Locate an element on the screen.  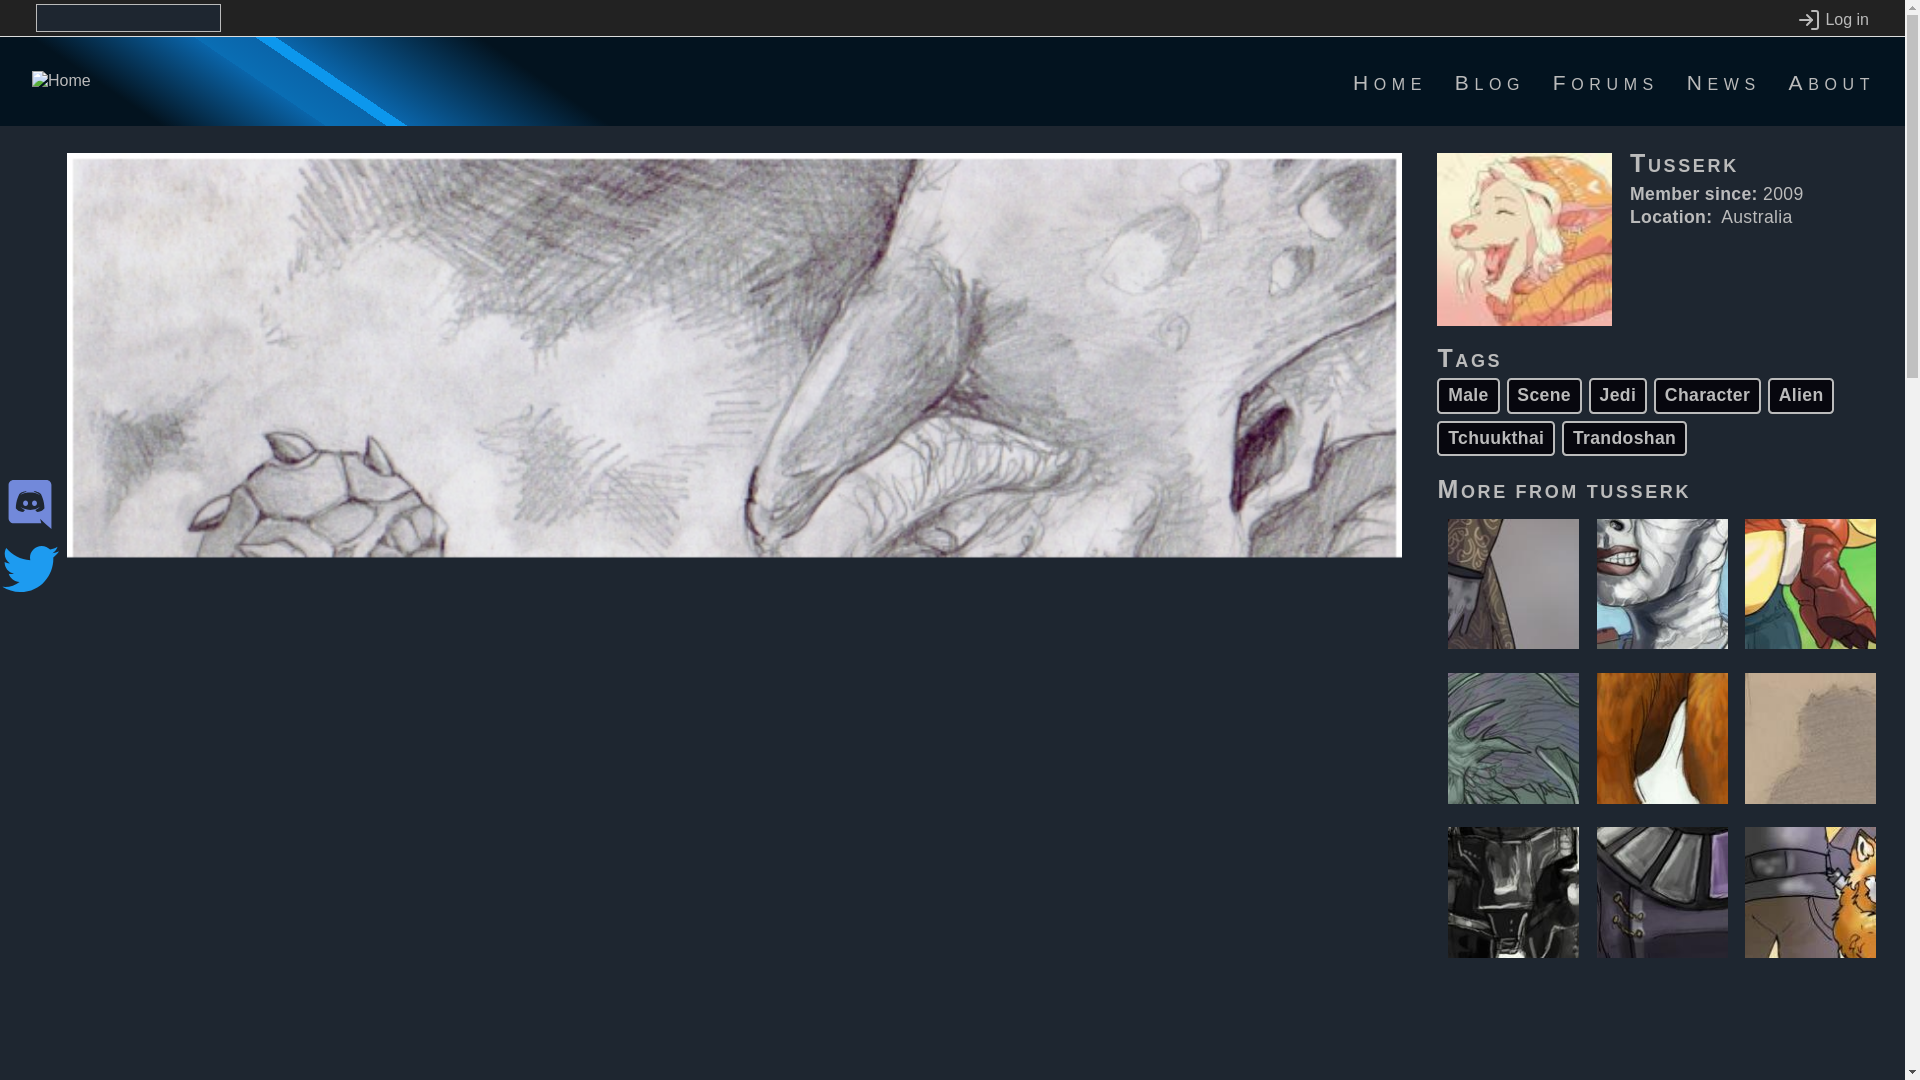
View user profile. is located at coordinates (1639, 489).